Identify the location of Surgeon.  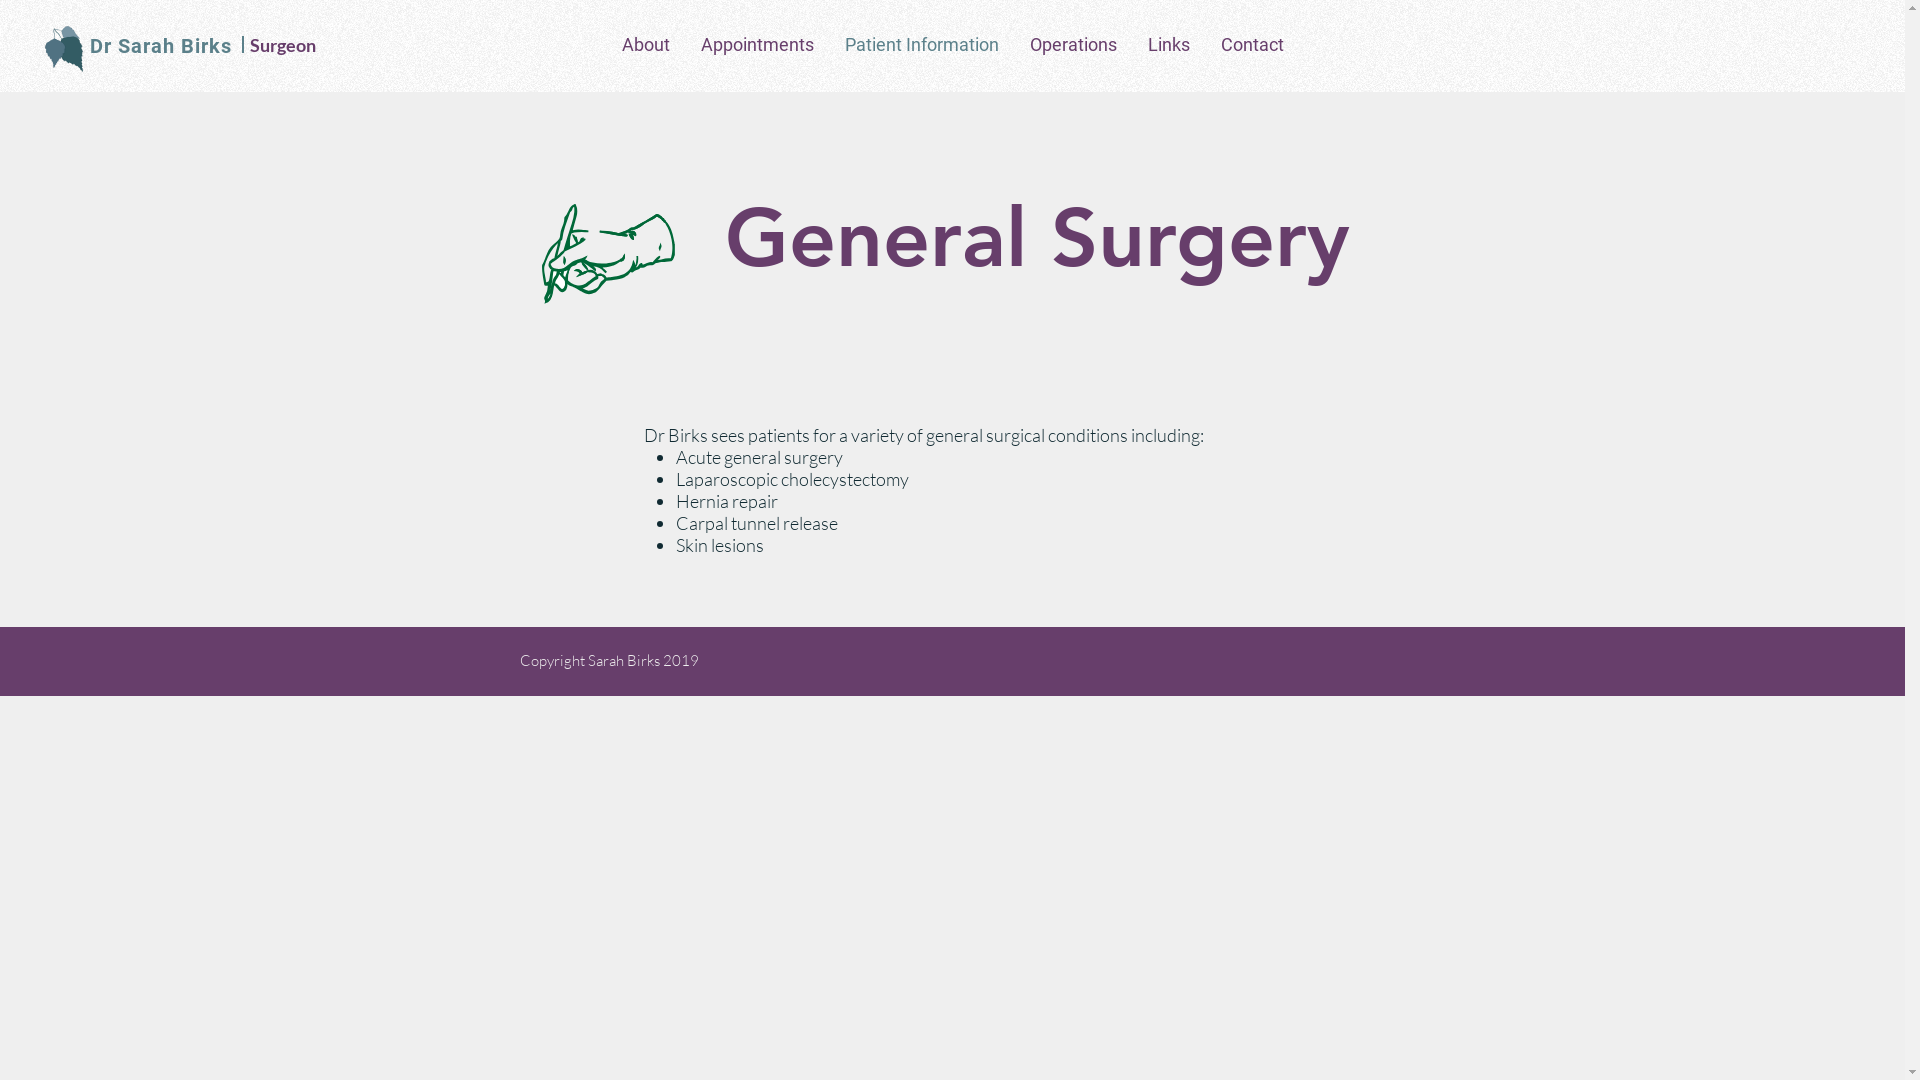
(283, 45).